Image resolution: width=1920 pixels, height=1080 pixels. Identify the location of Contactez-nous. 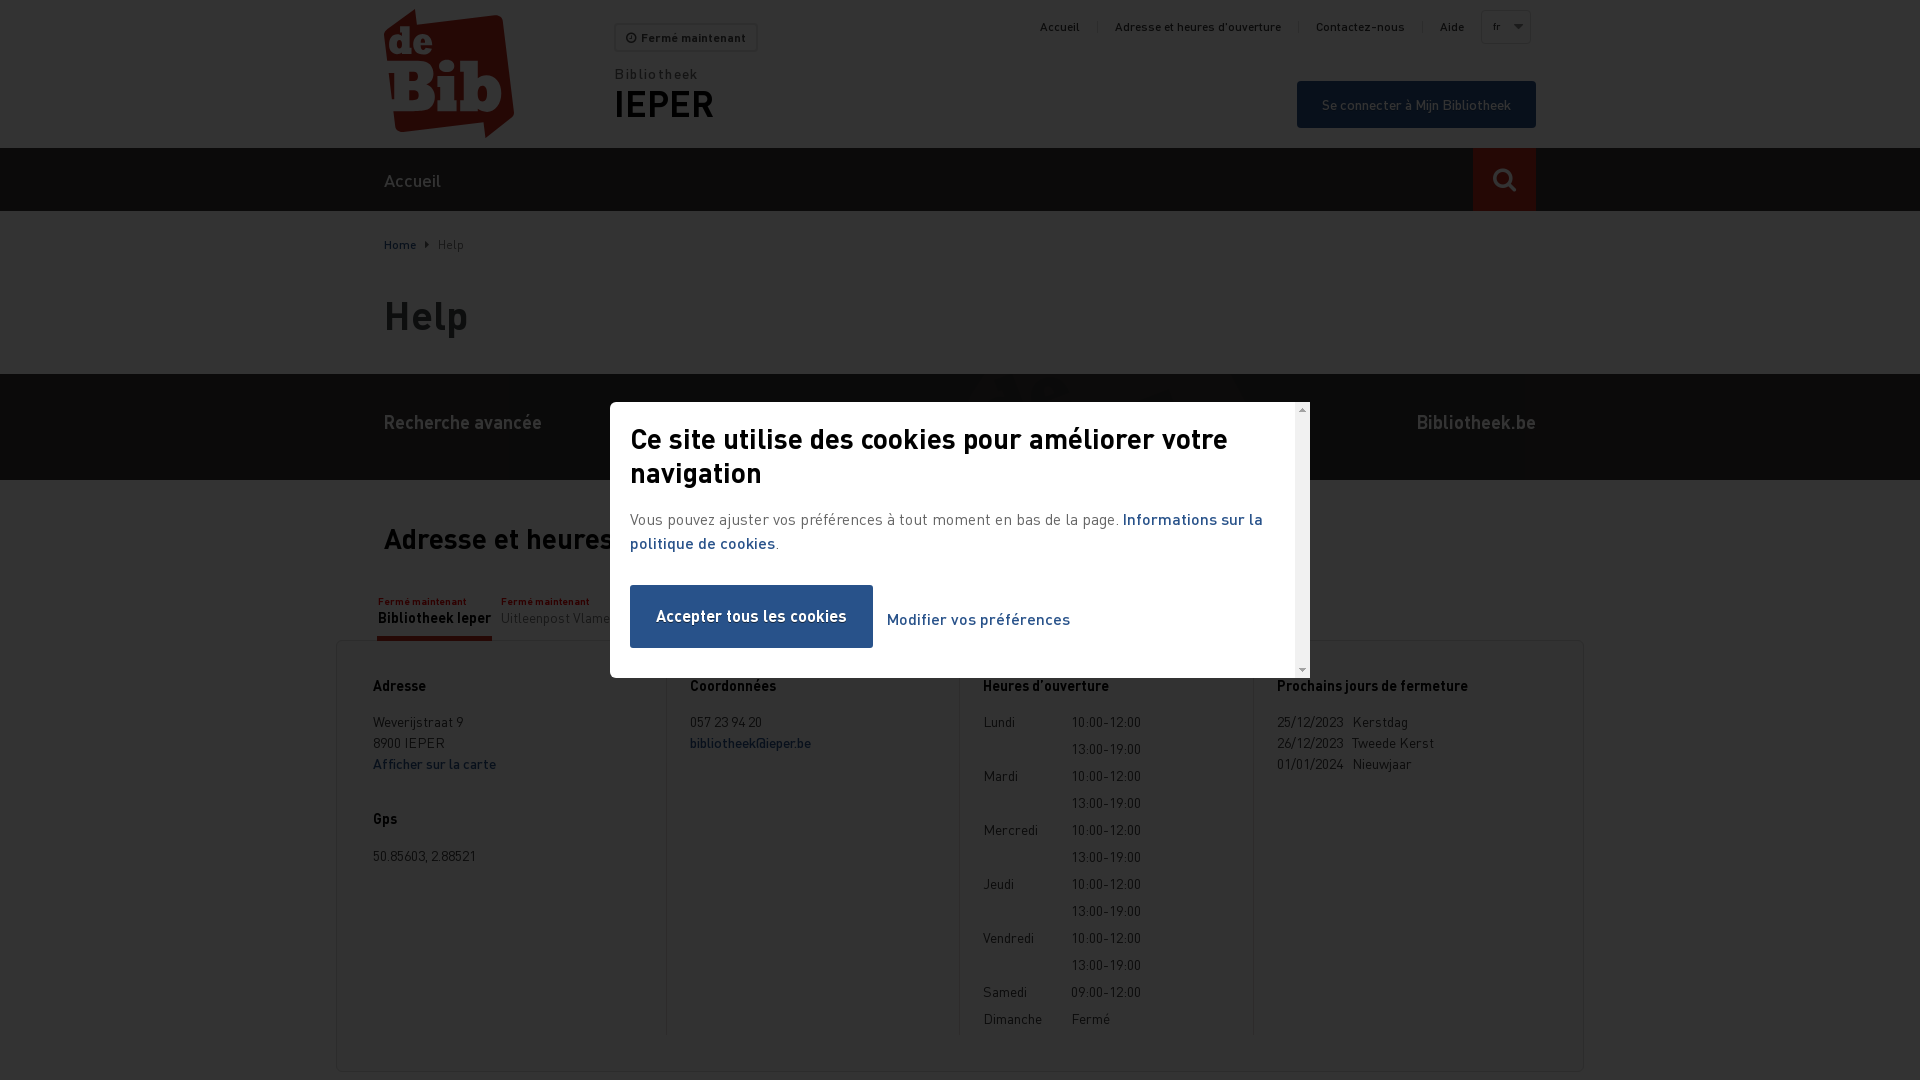
(1360, 27).